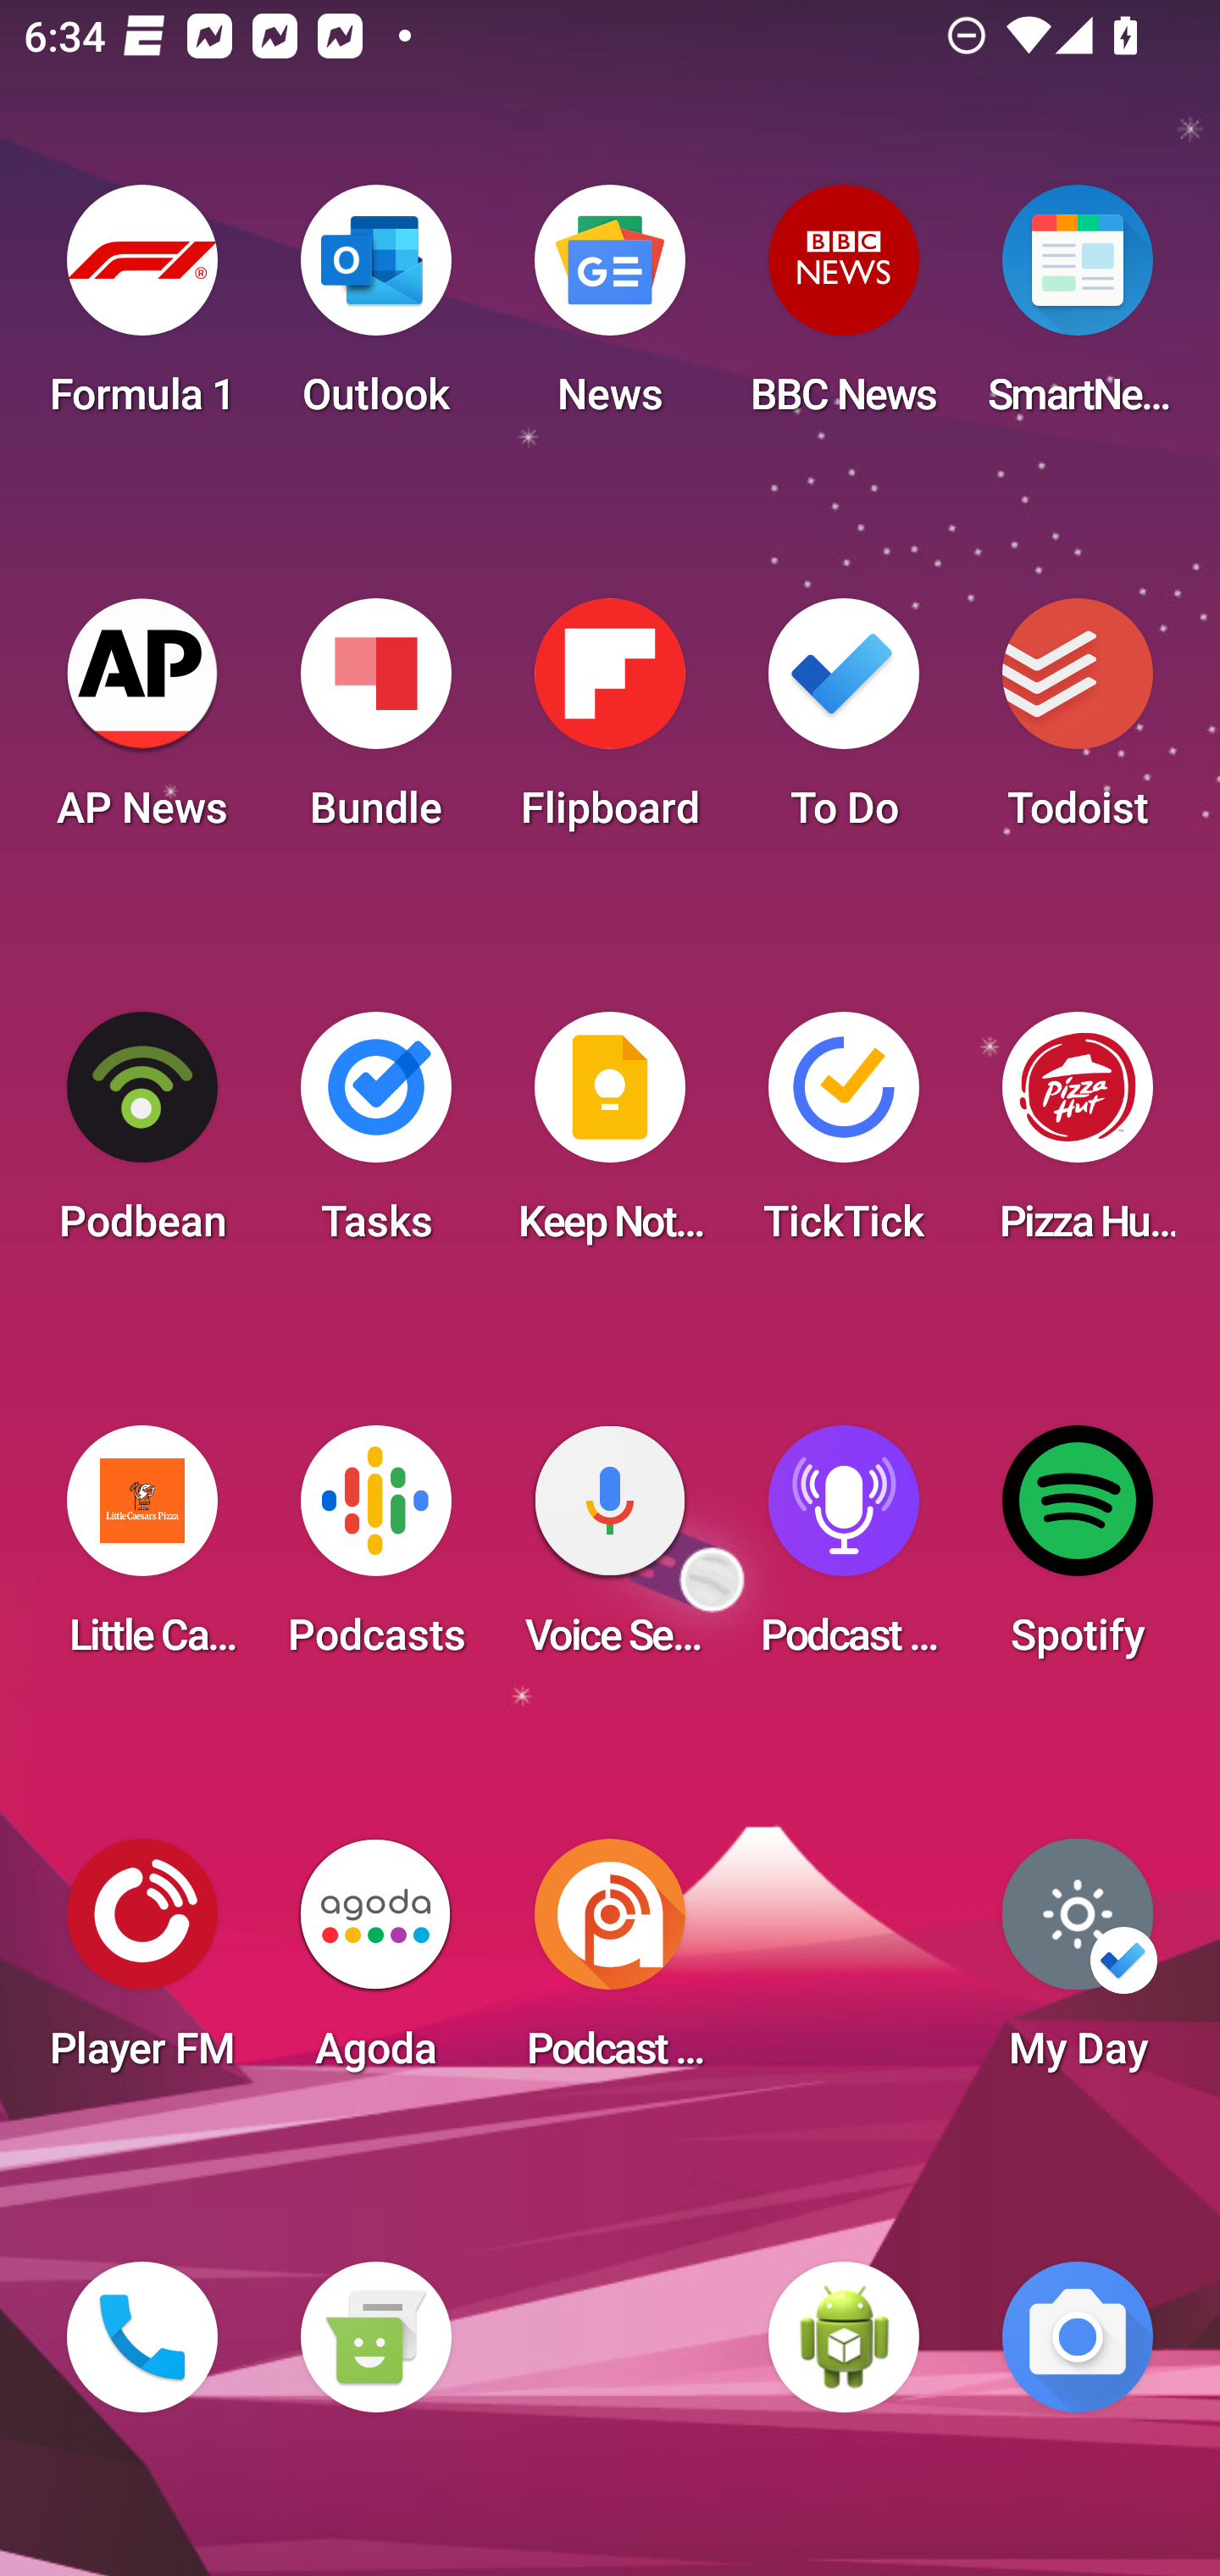  What do you see at coordinates (610, 1964) in the screenshot?
I see `Podcast Addict` at bounding box center [610, 1964].